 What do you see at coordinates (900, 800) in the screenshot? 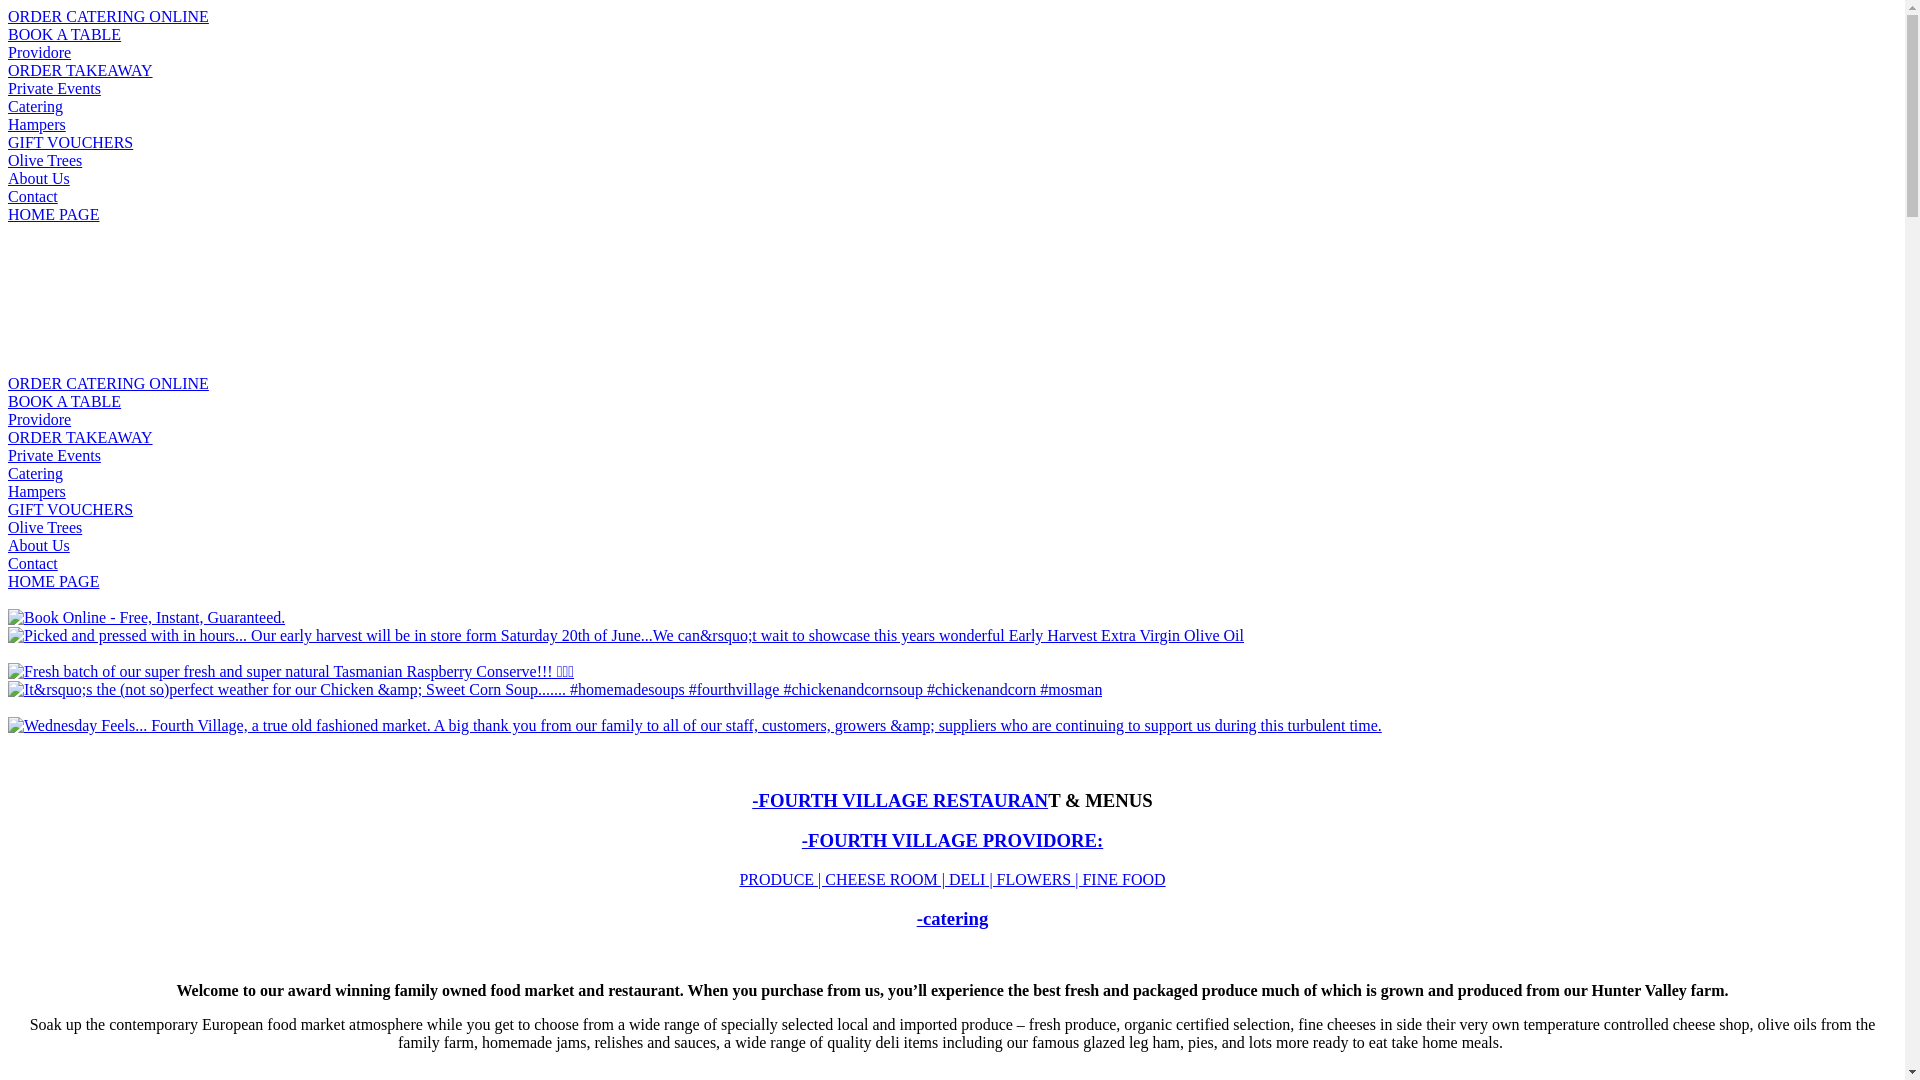
I see `-FOURTH VILLAGE RESTAURAN` at bounding box center [900, 800].